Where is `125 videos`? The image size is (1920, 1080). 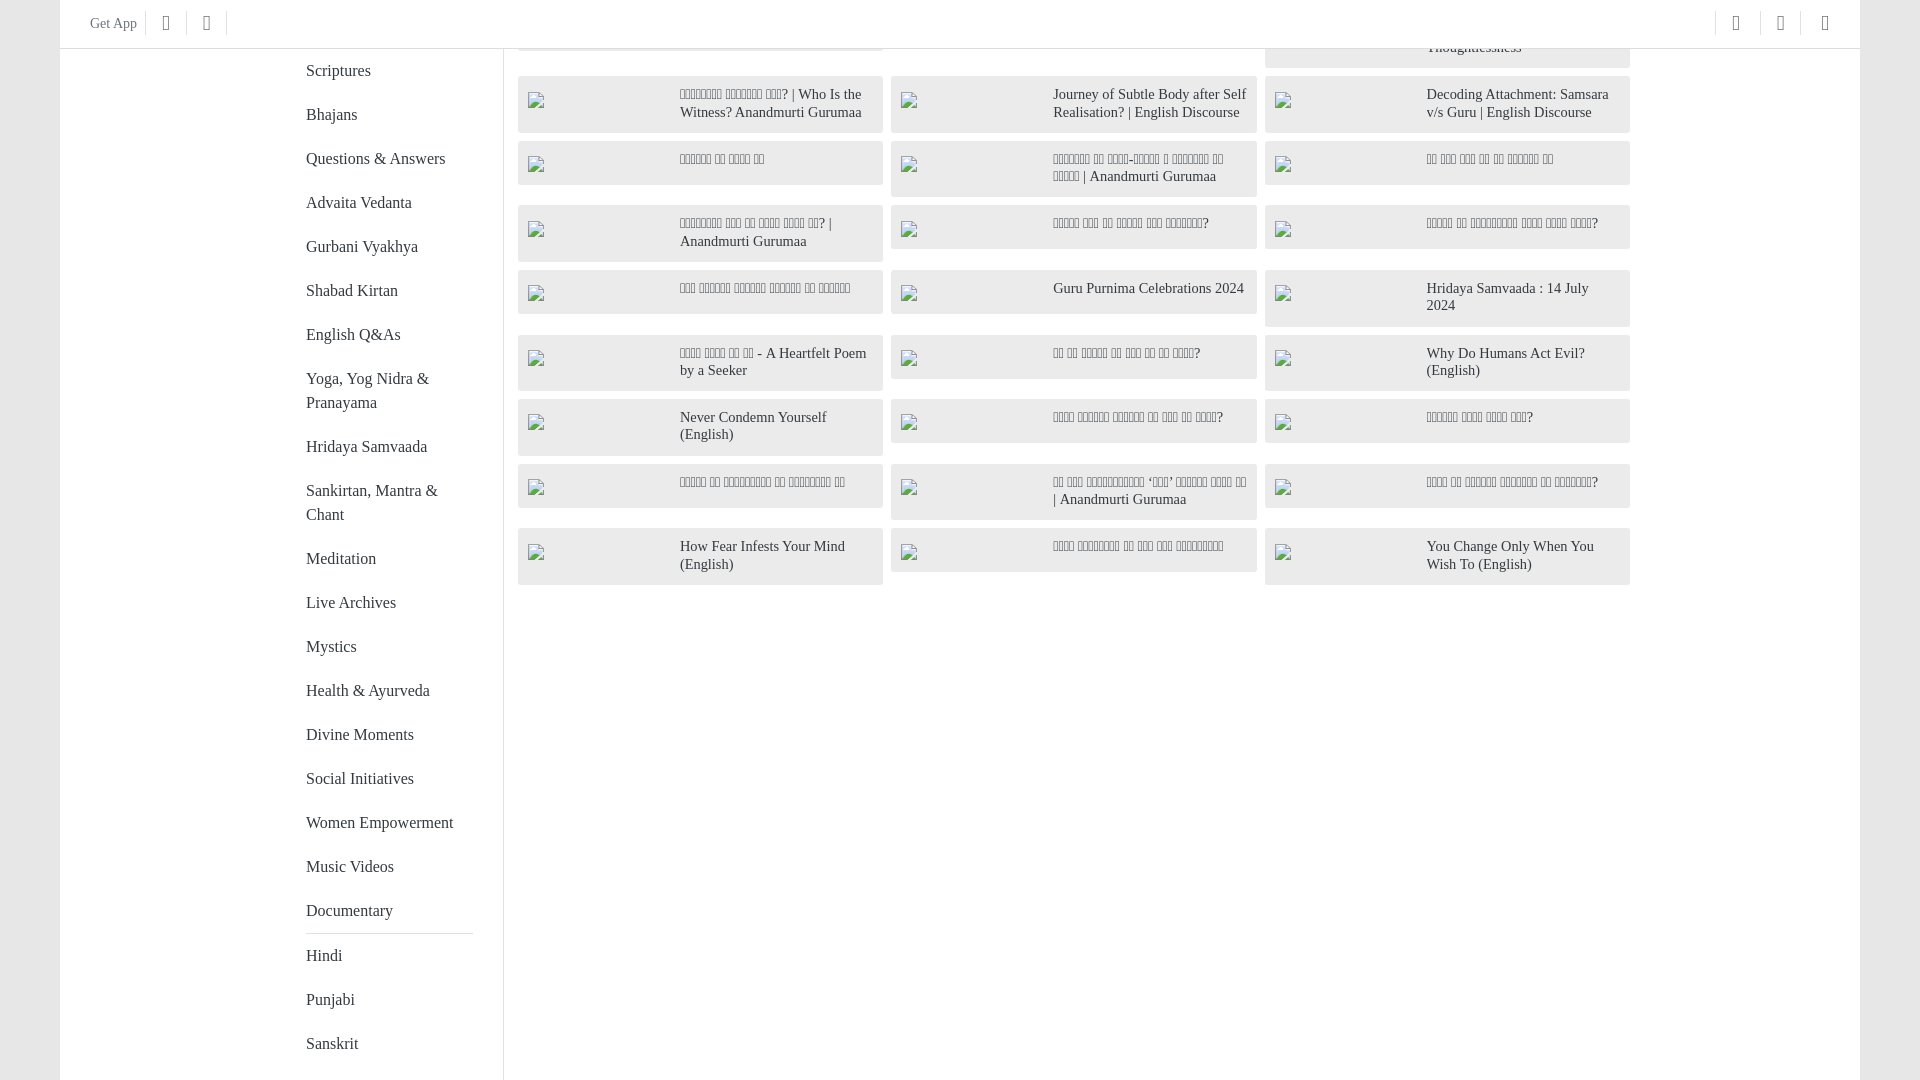 125 videos is located at coordinates (388, 335).